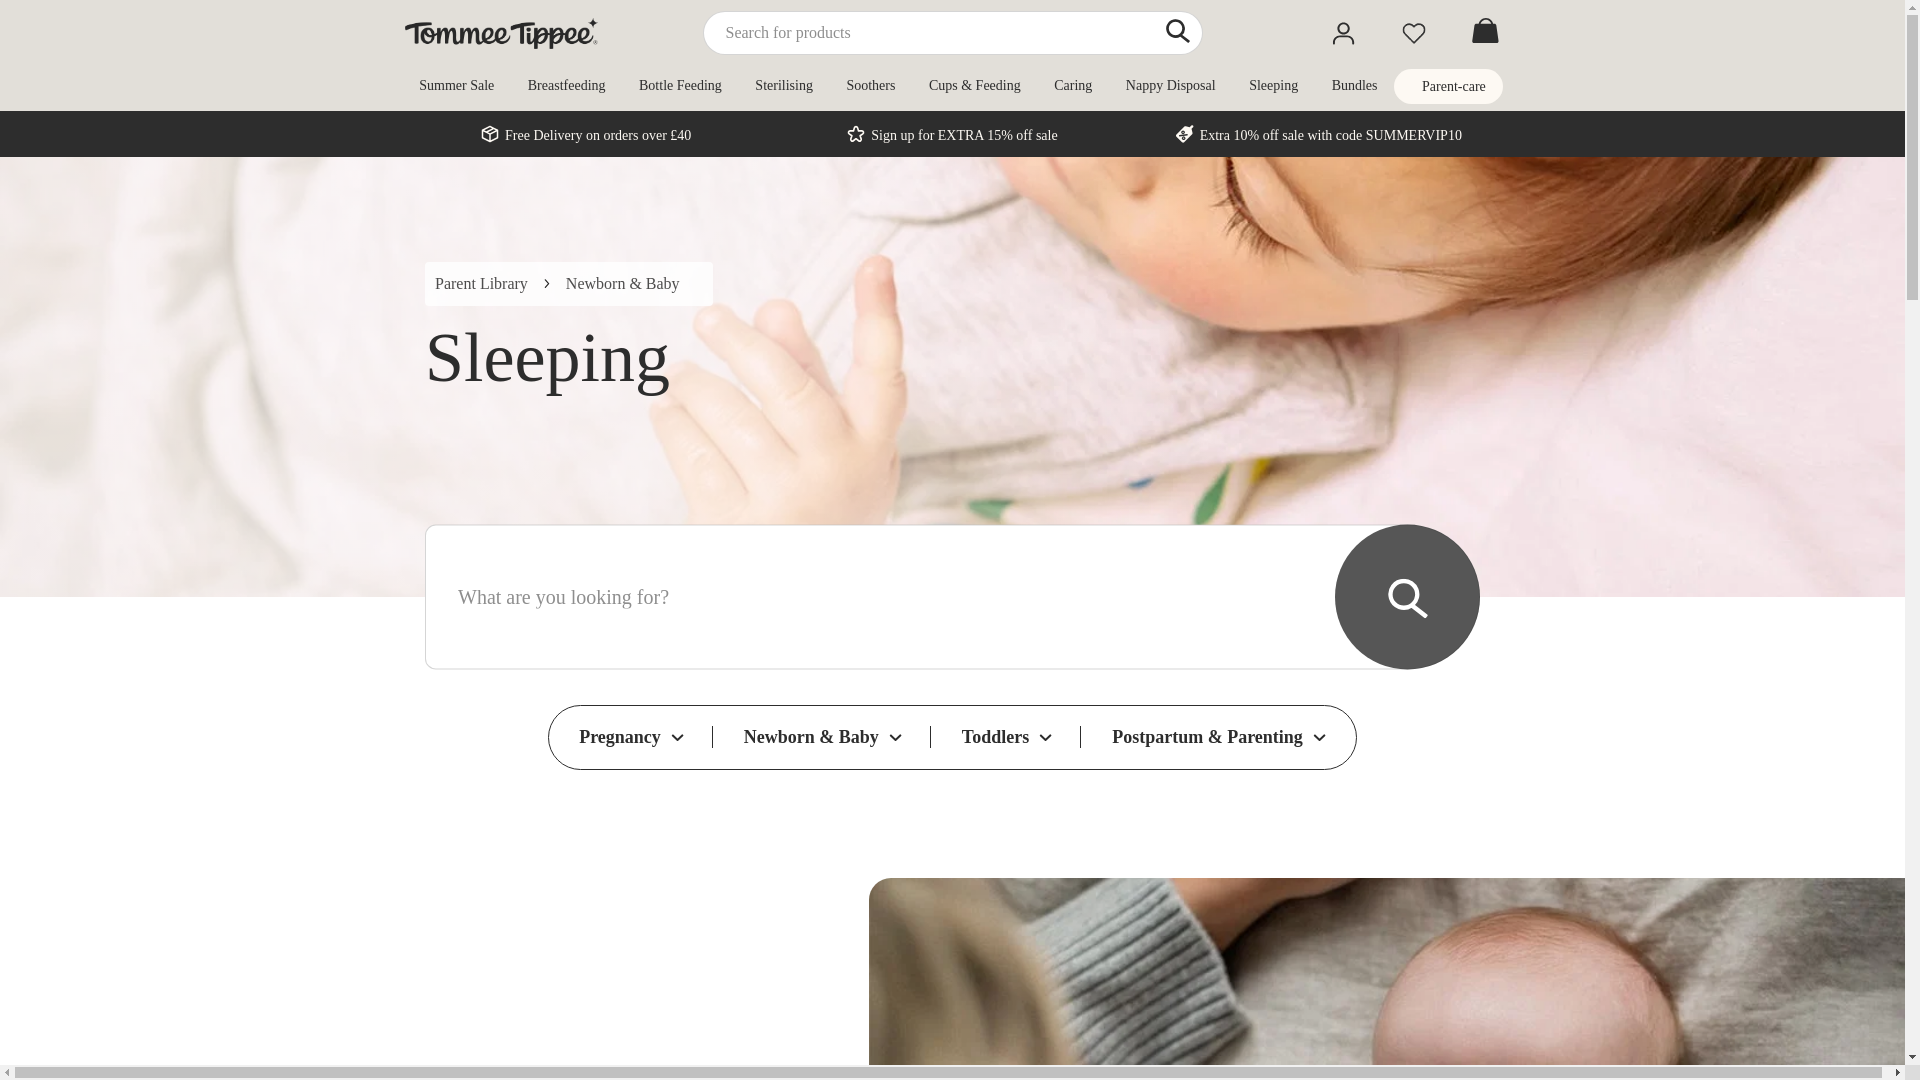 The height and width of the screenshot is (1080, 1920). I want to click on Search, so click(1178, 30).